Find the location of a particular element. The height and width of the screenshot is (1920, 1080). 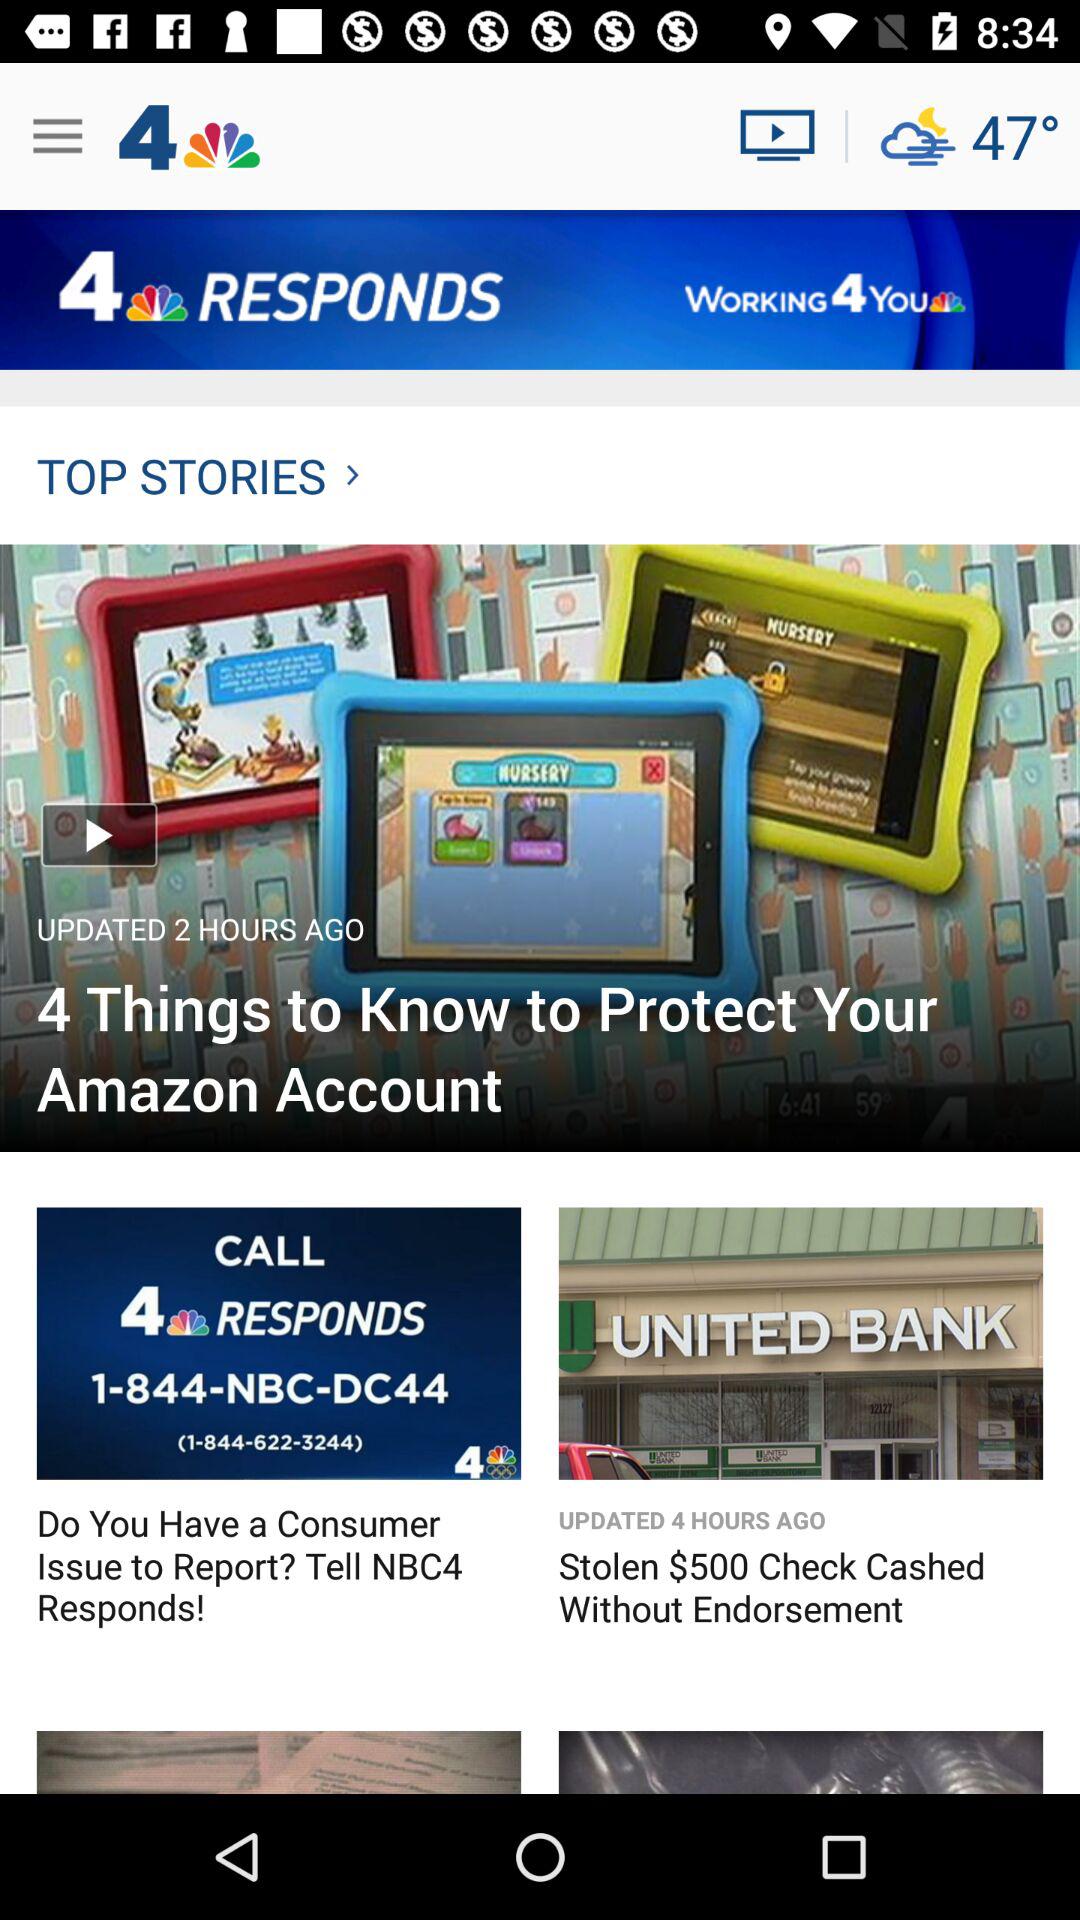

go to news story is located at coordinates (278, 1762).